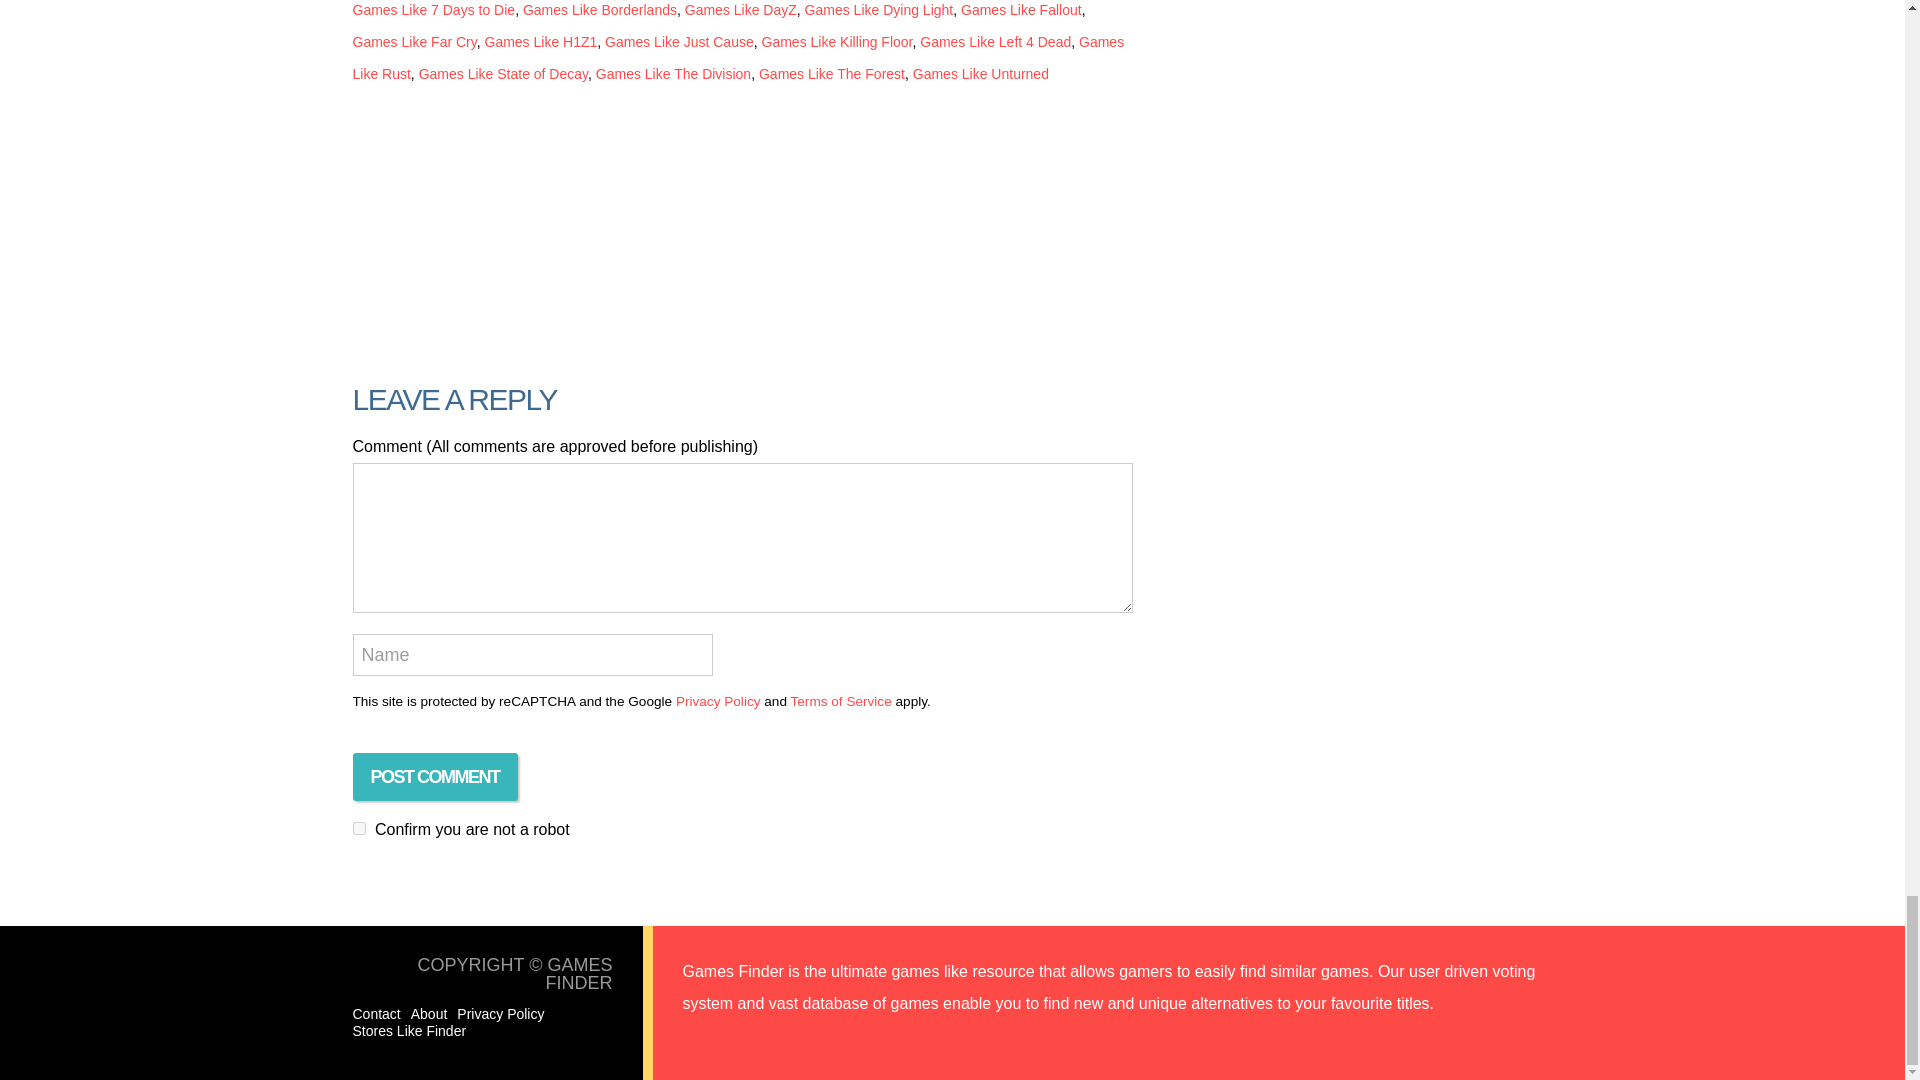 Image resolution: width=1920 pixels, height=1080 pixels. What do you see at coordinates (375, 1013) in the screenshot?
I see `Contact` at bounding box center [375, 1013].